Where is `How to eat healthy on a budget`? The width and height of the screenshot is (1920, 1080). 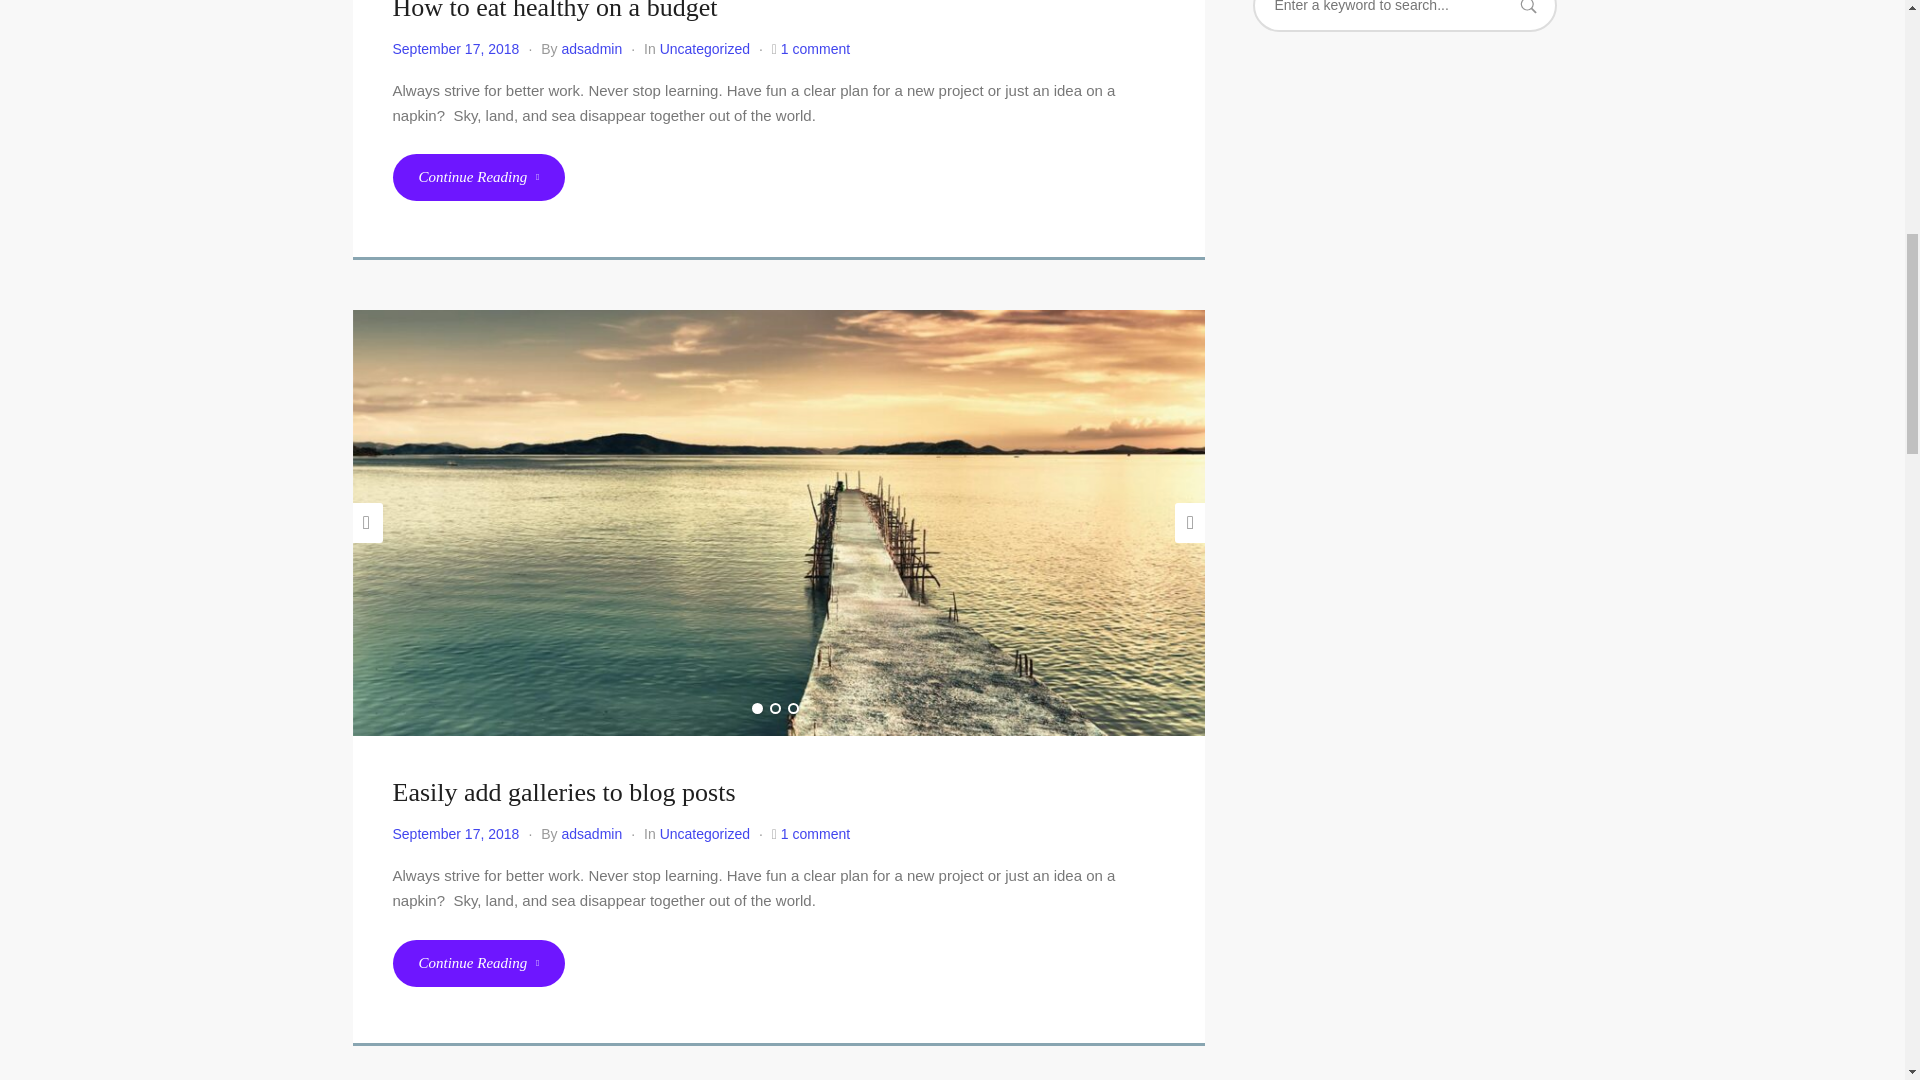
How to eat healthy on a budget is located at coordinates (554, 10).